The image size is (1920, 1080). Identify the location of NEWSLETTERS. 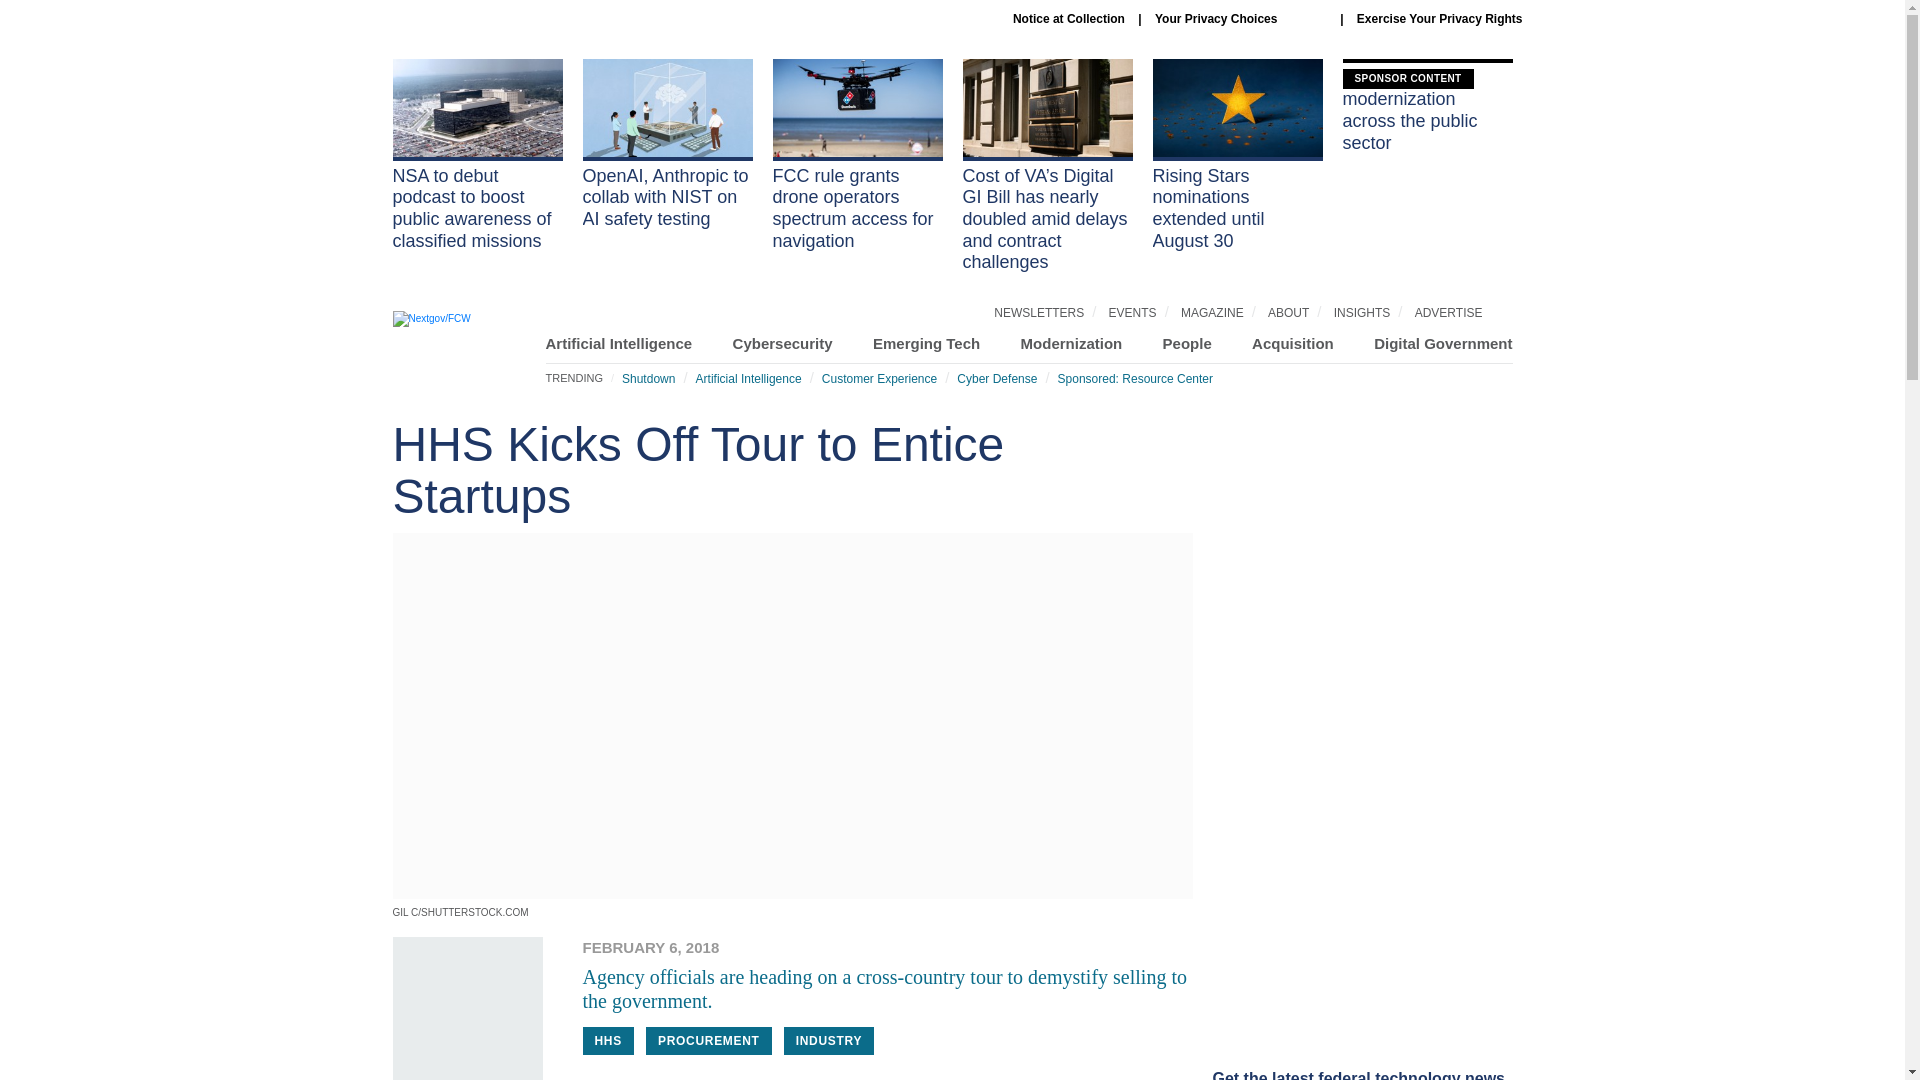
(1039, 312).